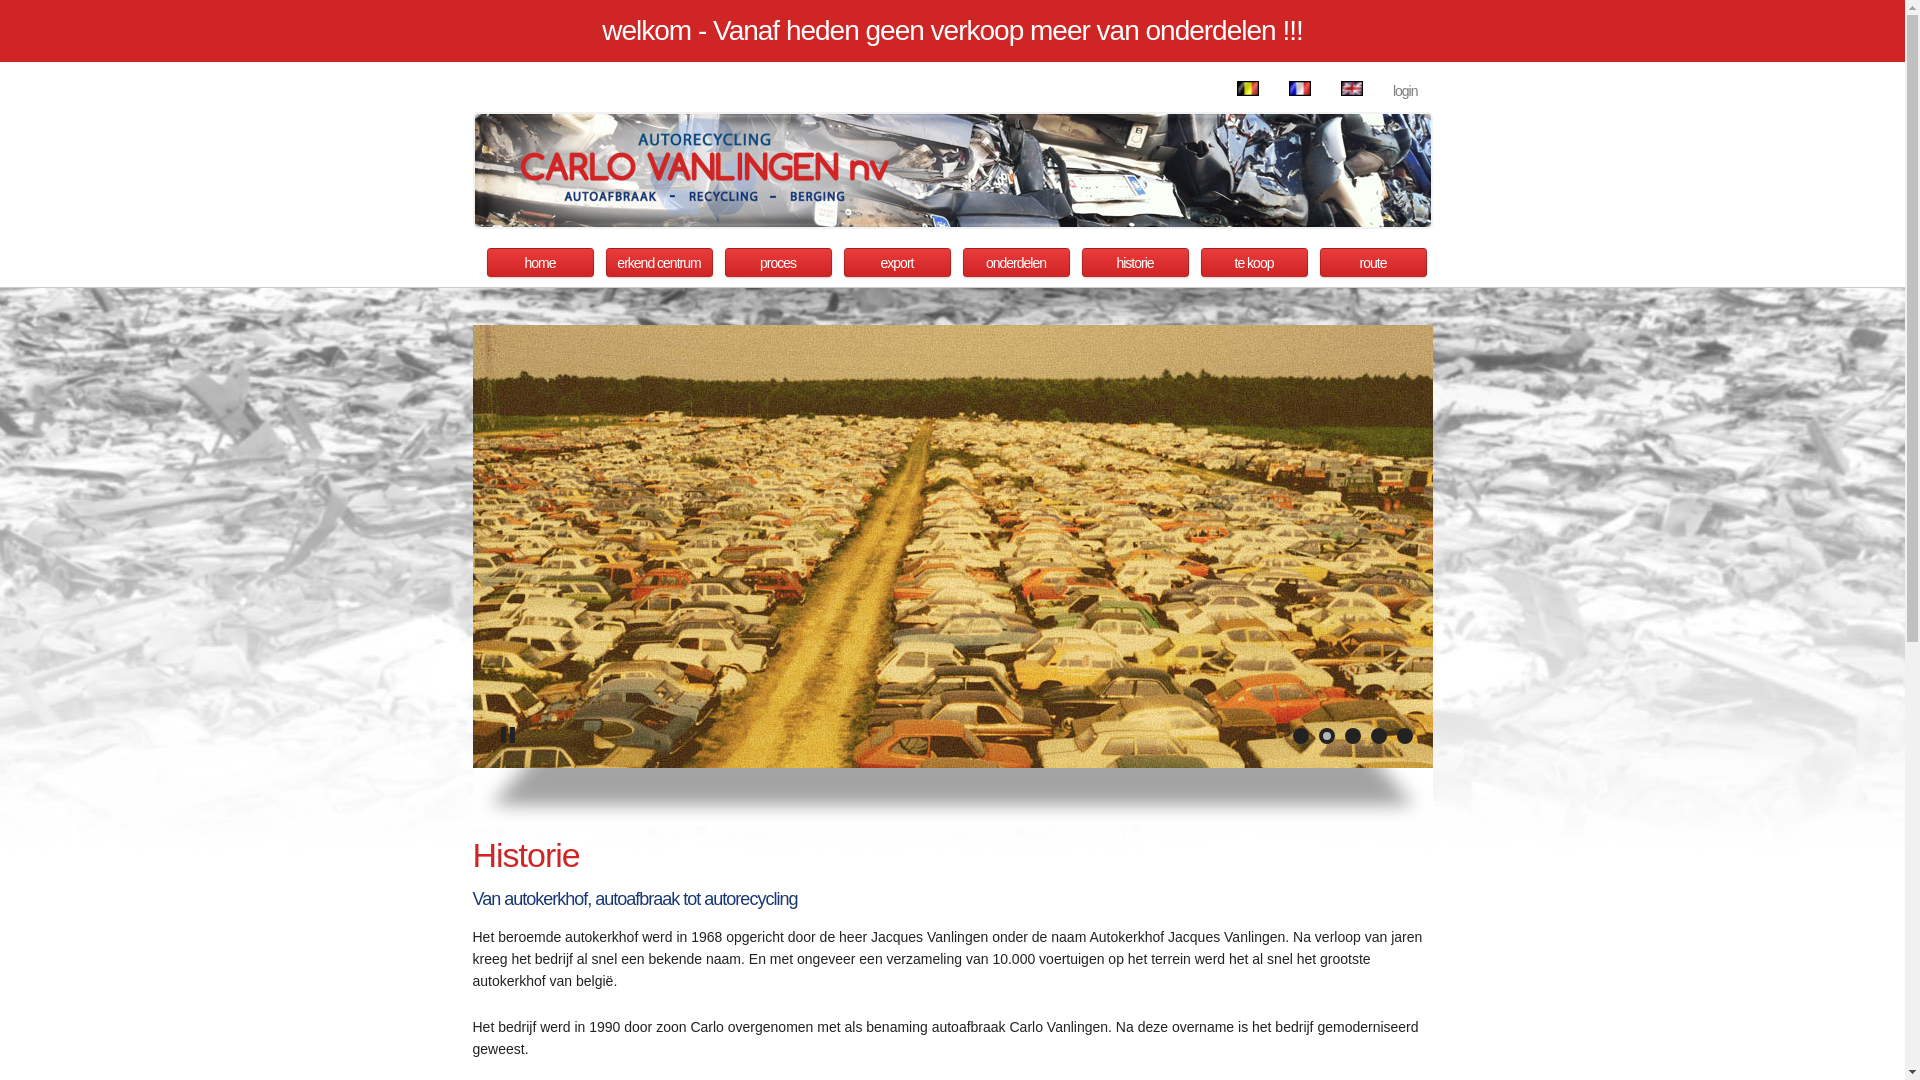  I want to click on te koop, so click(1254, 262).